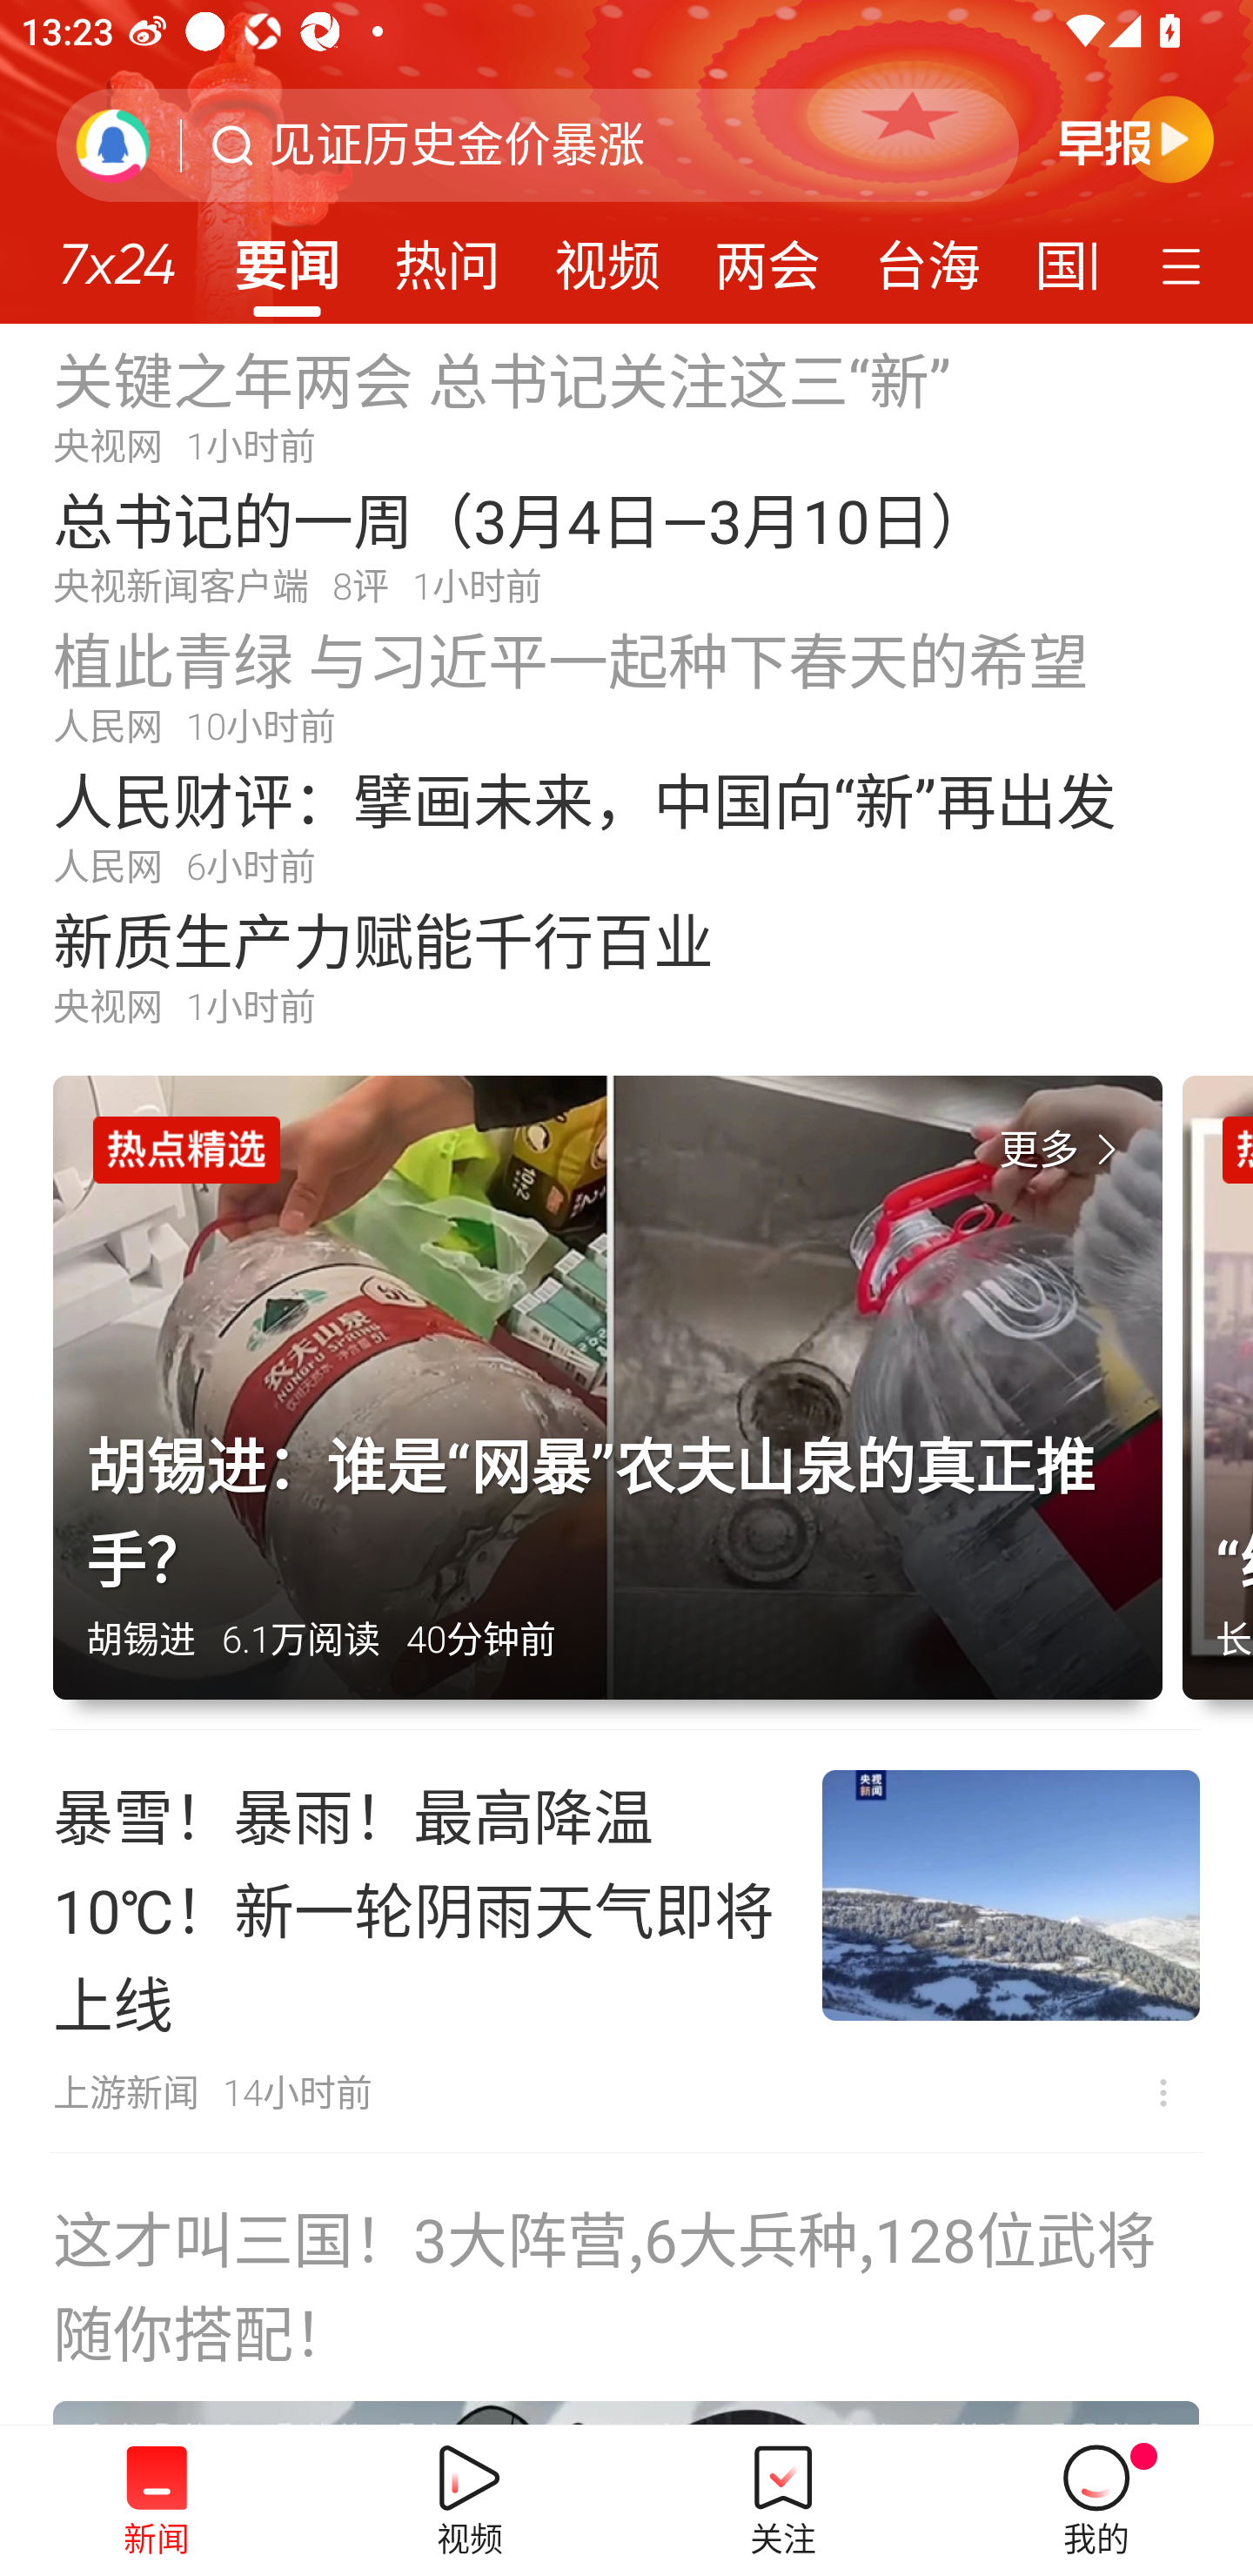  What do you see at coordinates (113, 144) in the screenshot?
I see `刷新` at bounding box center [113, 144].